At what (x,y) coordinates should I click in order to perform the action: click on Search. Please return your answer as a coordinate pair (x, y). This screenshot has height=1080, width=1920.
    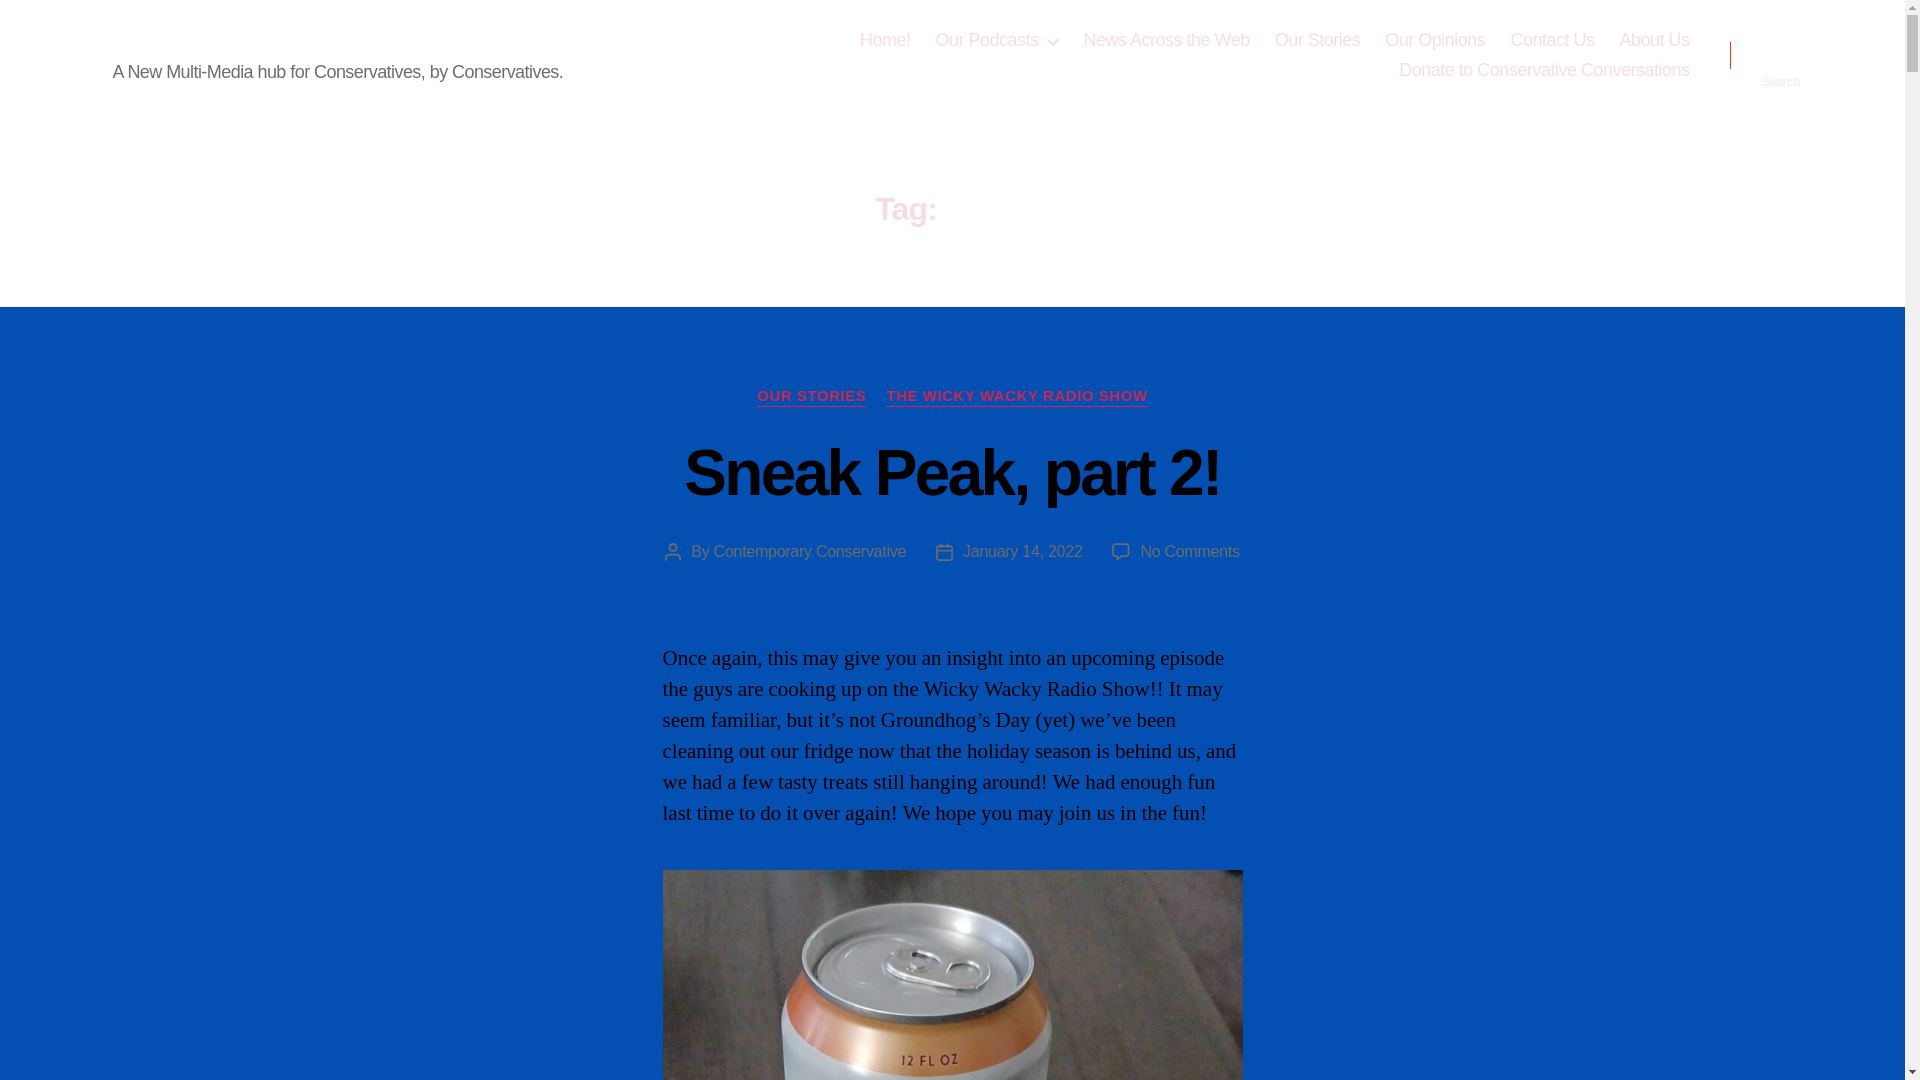
    Looking at the image, I should click on (1781, 55).